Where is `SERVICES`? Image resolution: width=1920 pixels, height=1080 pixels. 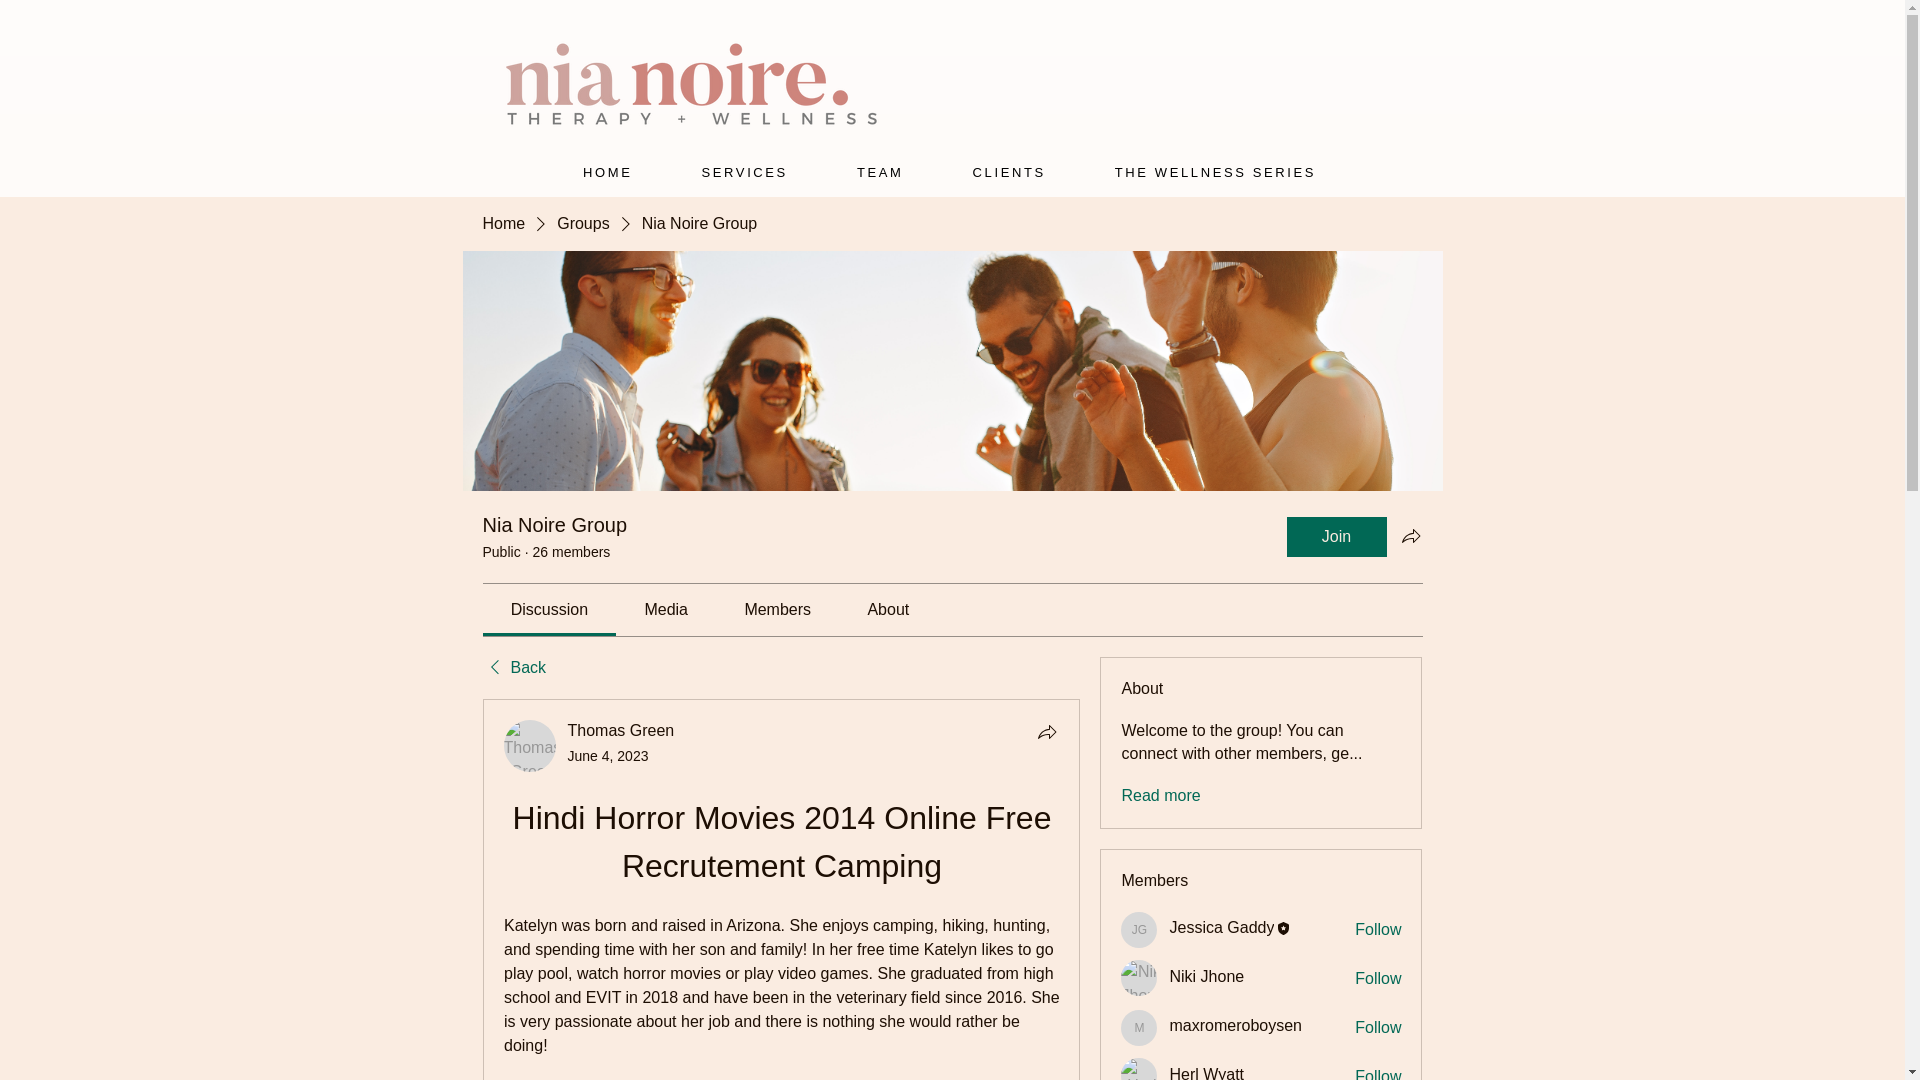 SERVICES is located at coordinates (744, 172).